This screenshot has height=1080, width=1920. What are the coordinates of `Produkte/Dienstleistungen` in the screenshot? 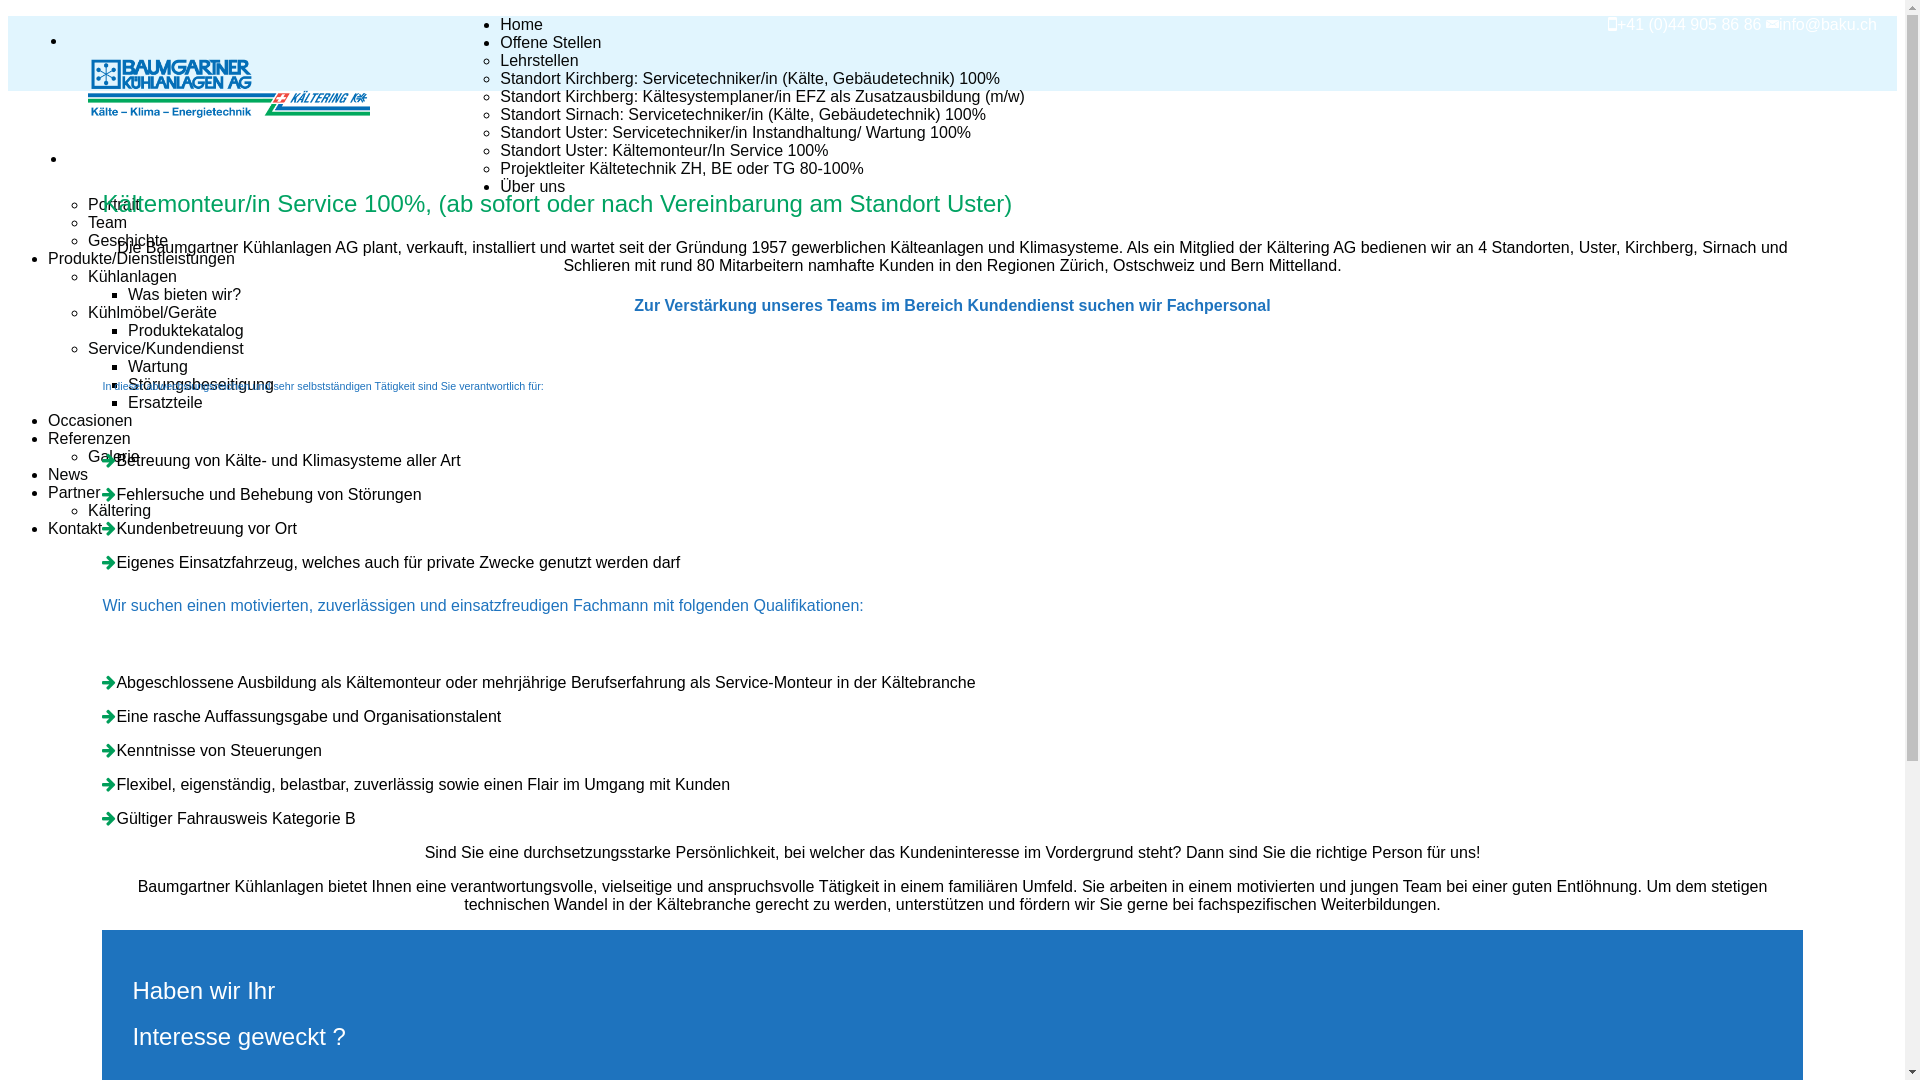 It's located at (142, 259).